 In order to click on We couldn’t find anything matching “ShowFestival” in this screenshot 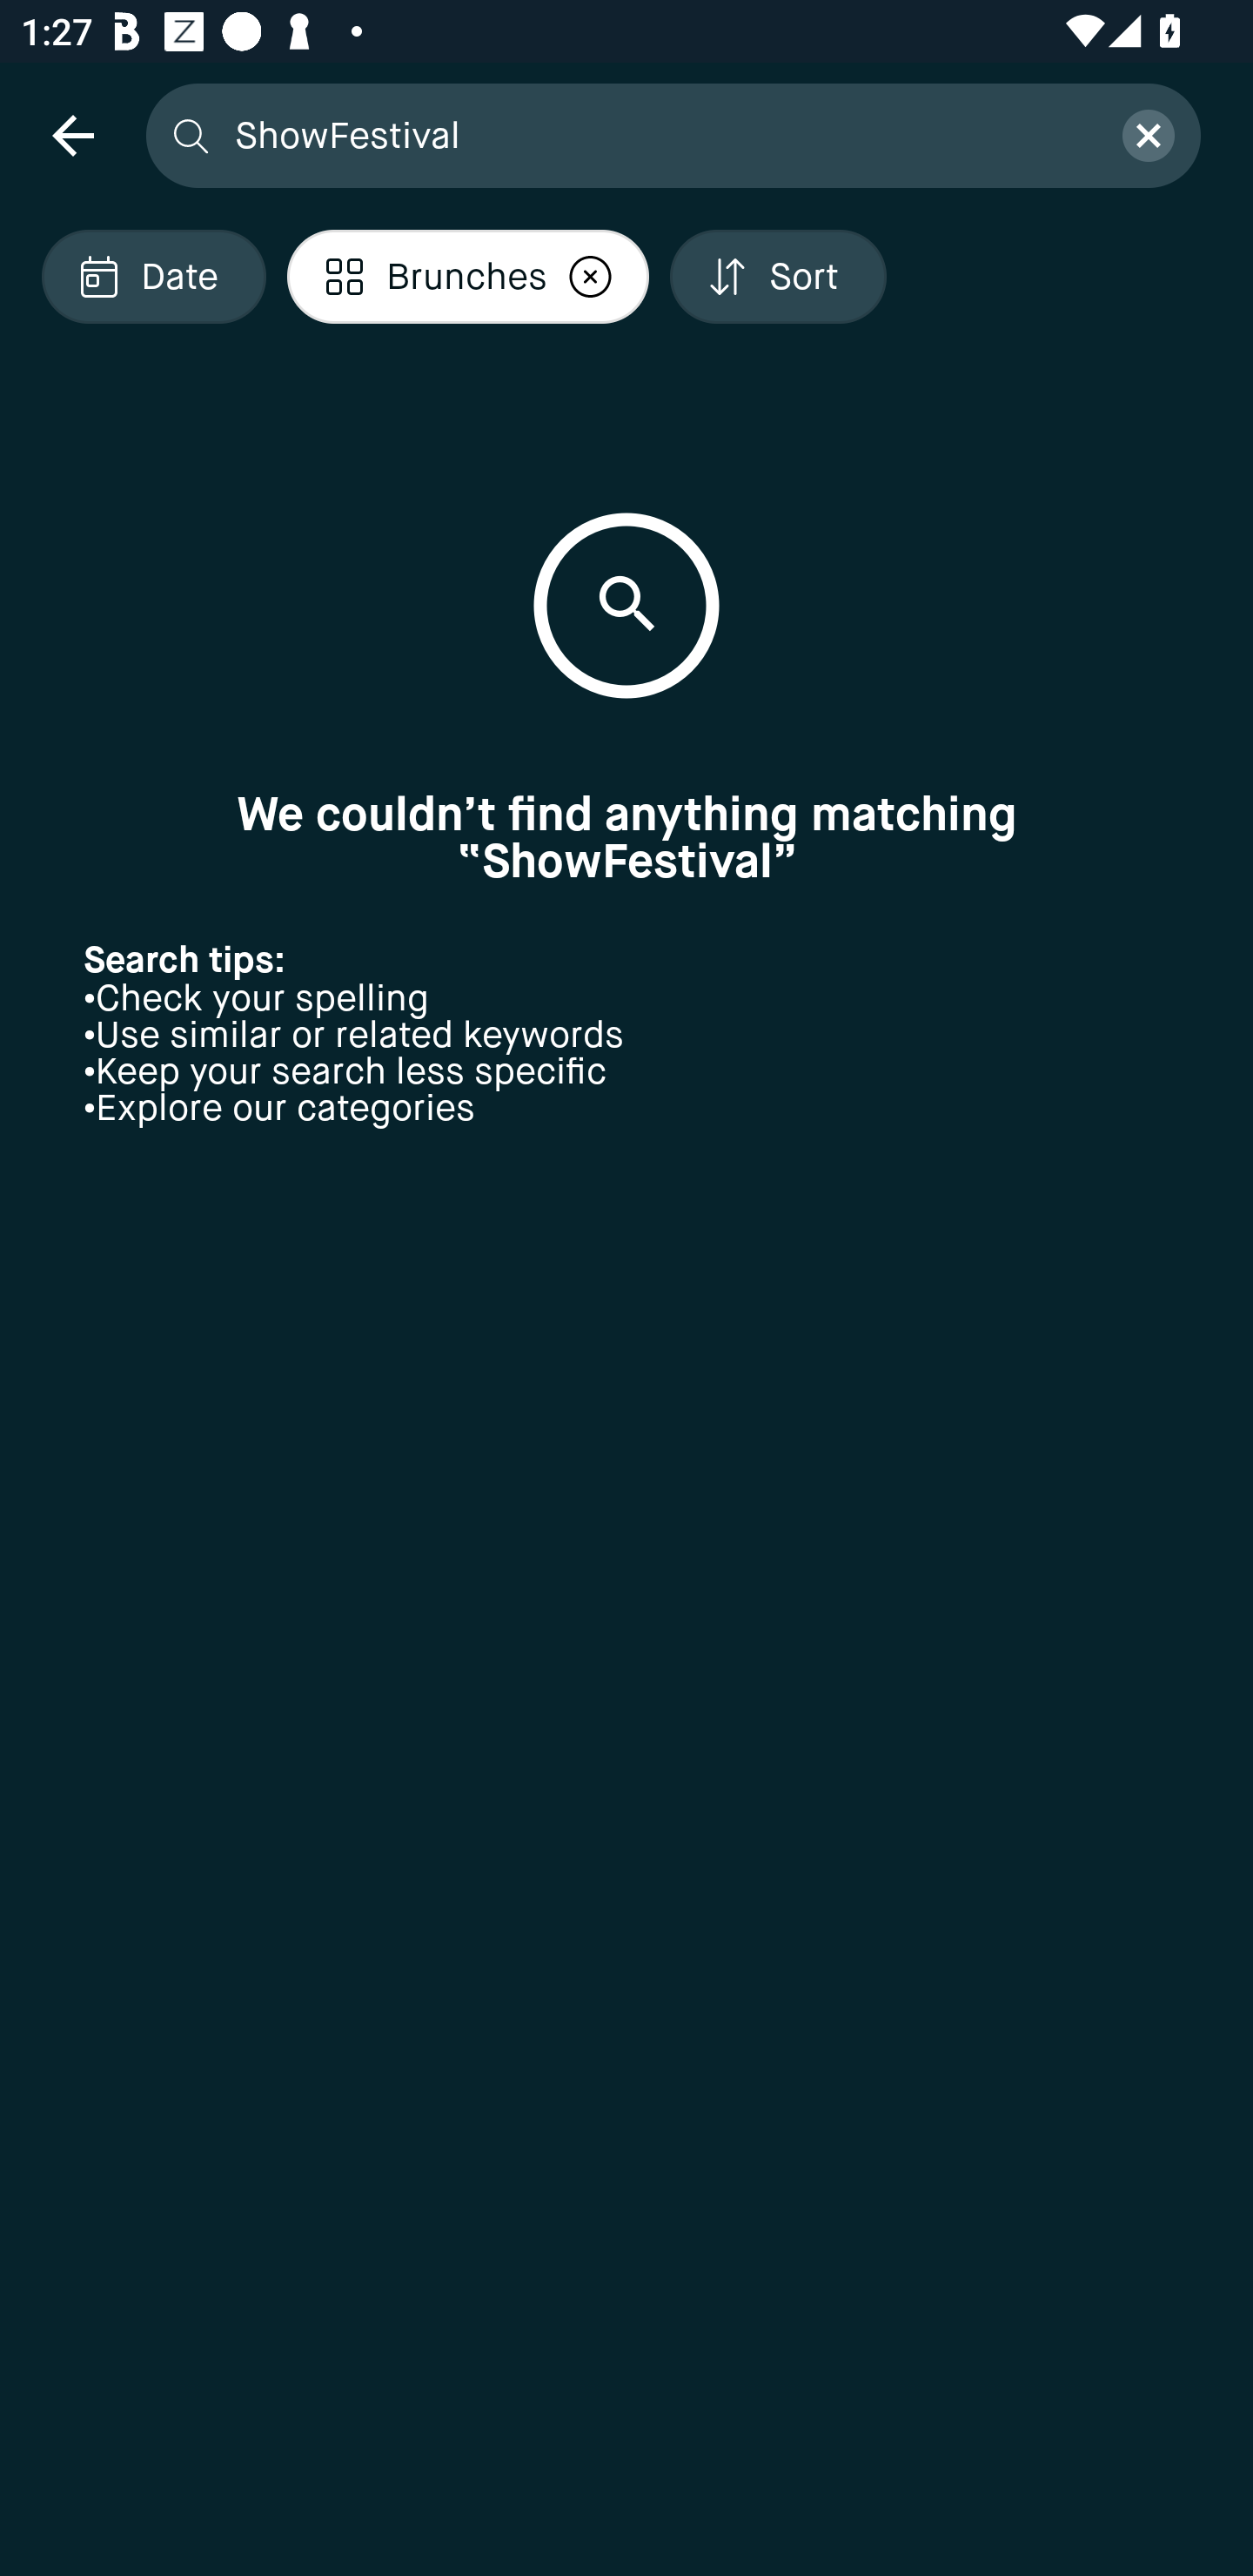, I will do `click(626, 837)`.